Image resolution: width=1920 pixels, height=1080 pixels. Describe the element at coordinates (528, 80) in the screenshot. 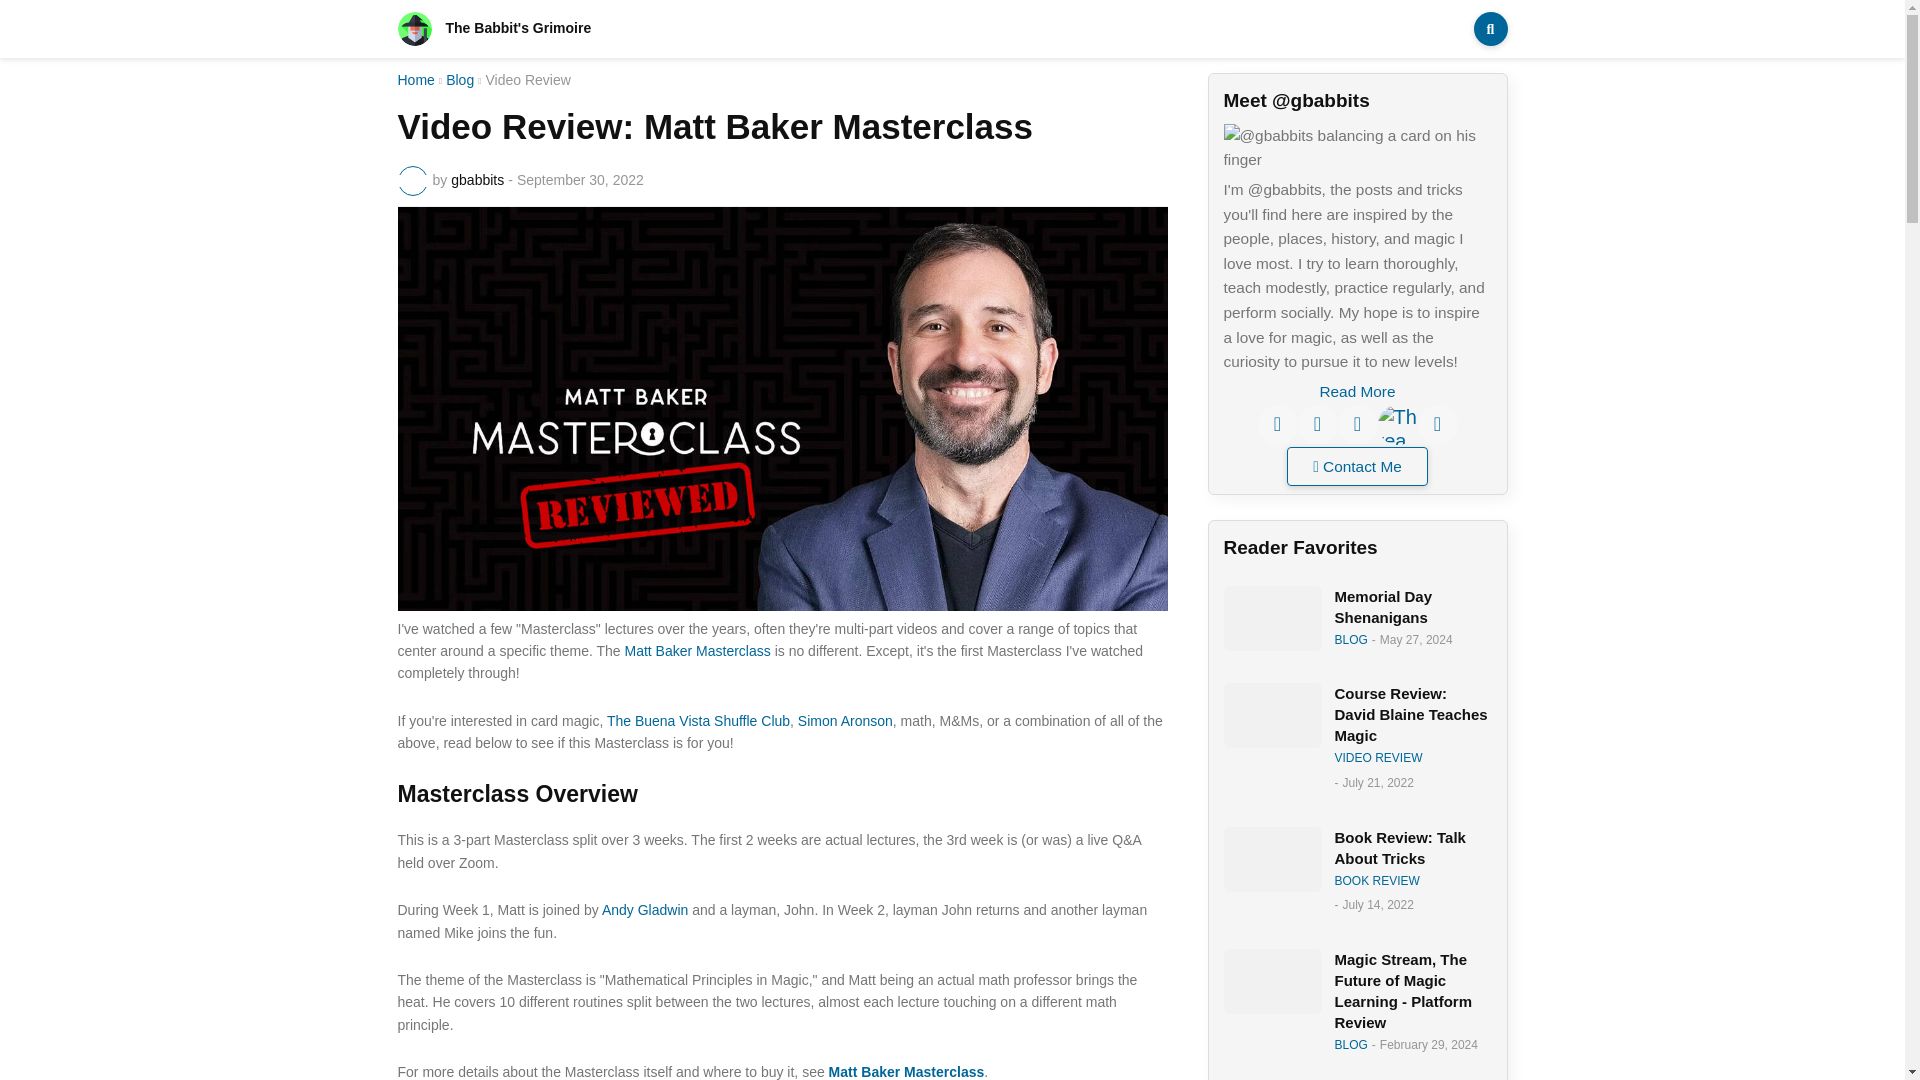

I see `Video Review` at that location.